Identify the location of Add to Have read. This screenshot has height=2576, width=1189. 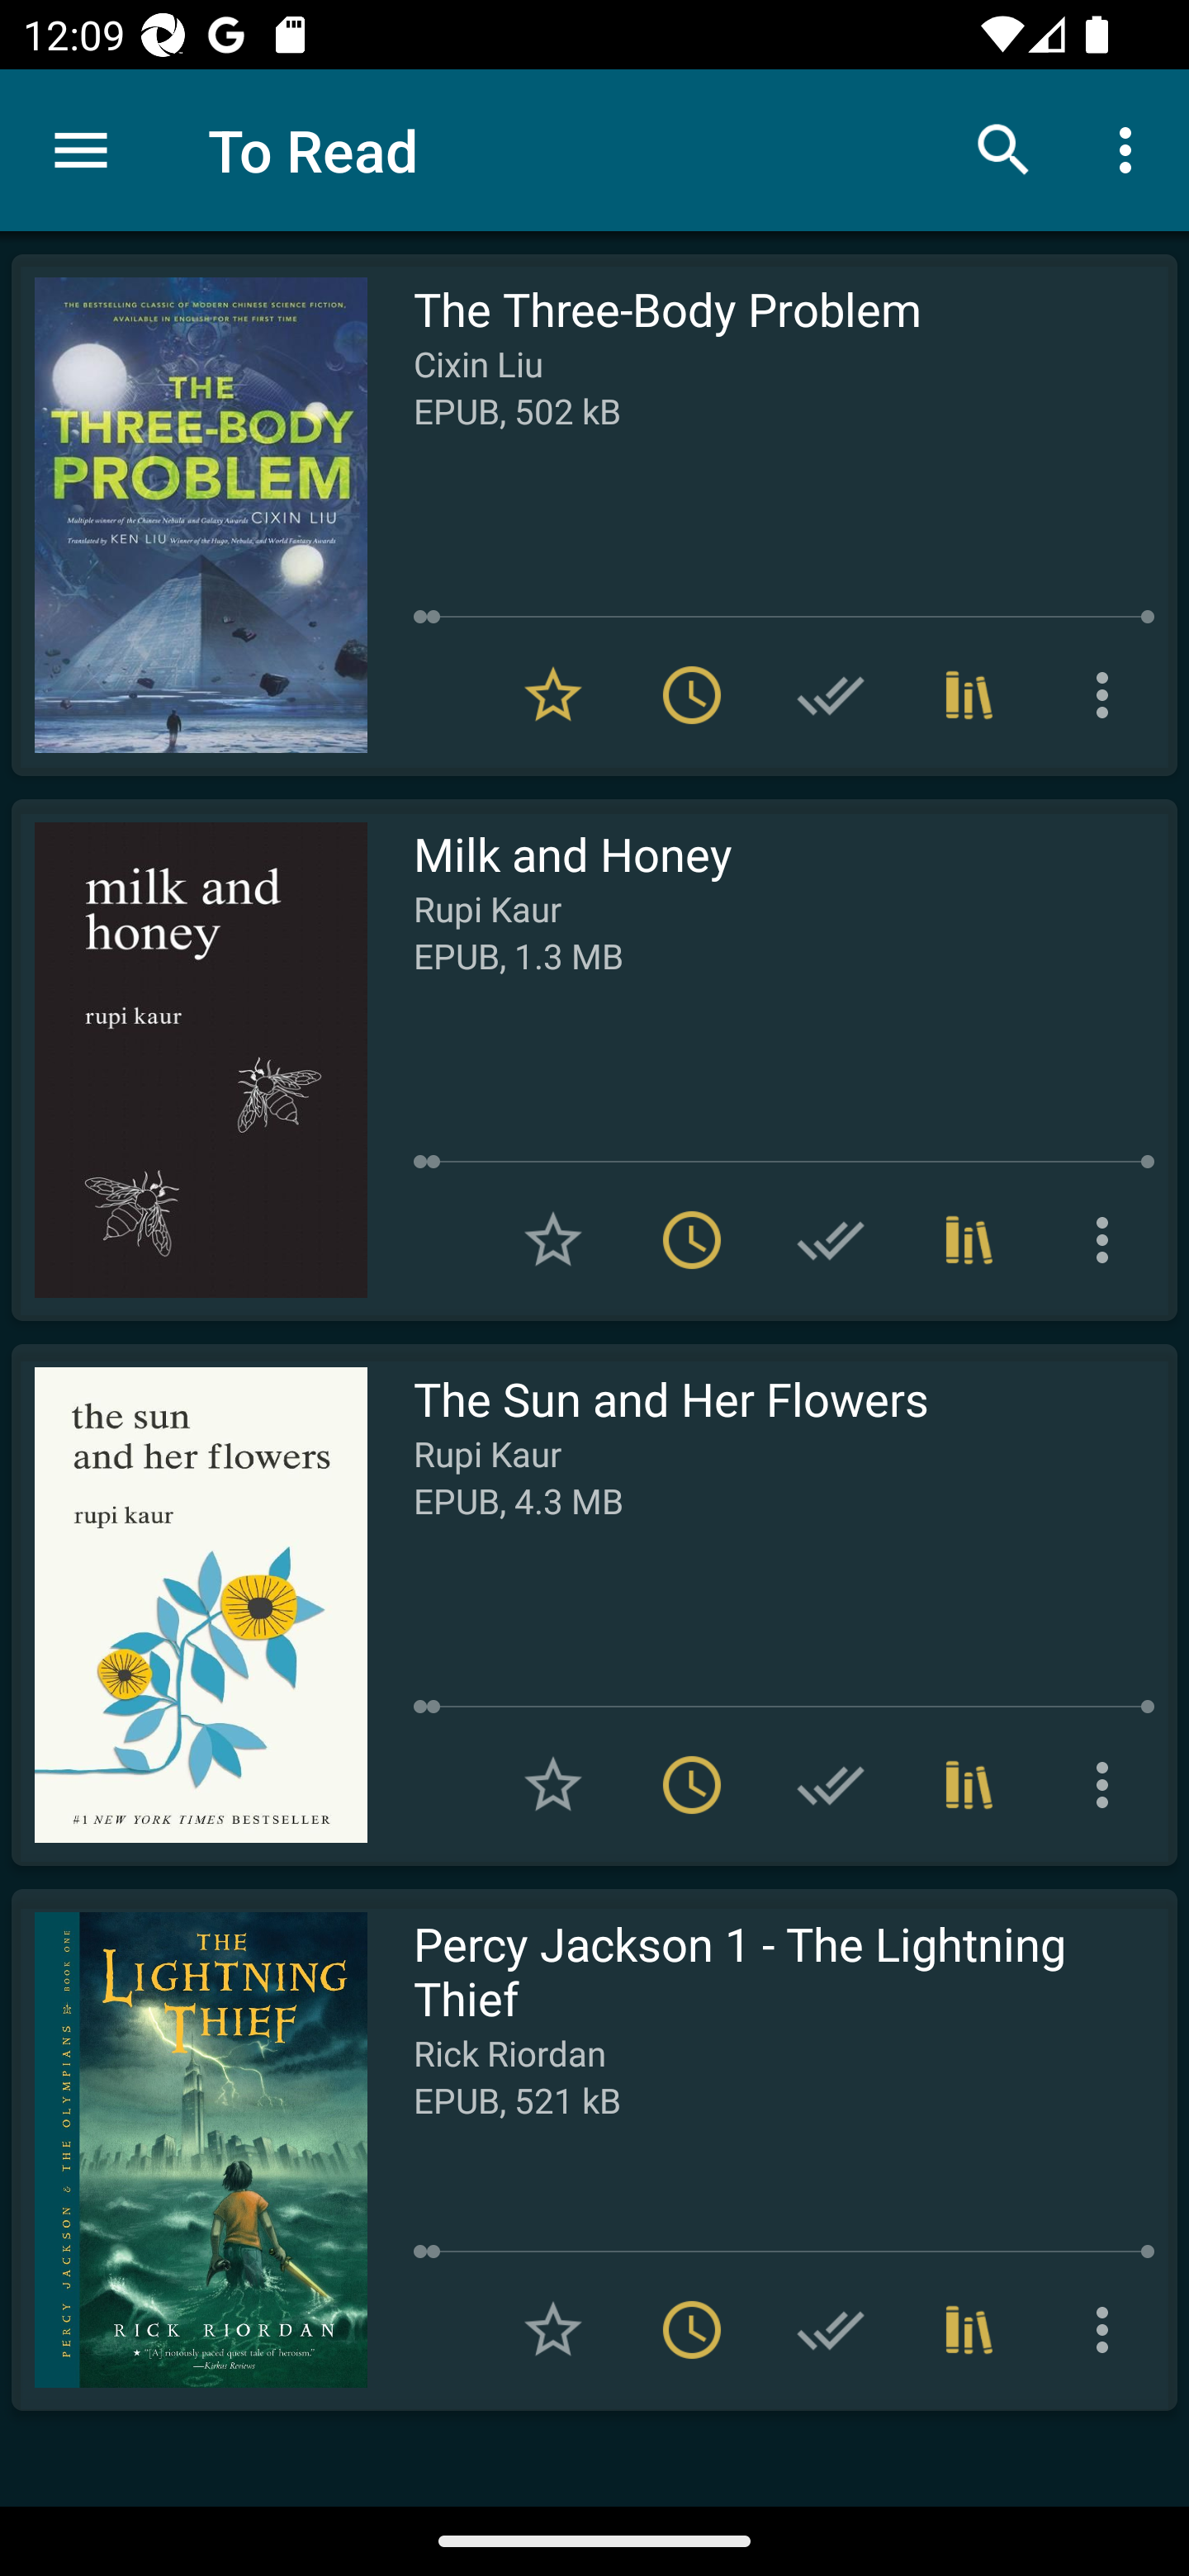
(831, 1785).